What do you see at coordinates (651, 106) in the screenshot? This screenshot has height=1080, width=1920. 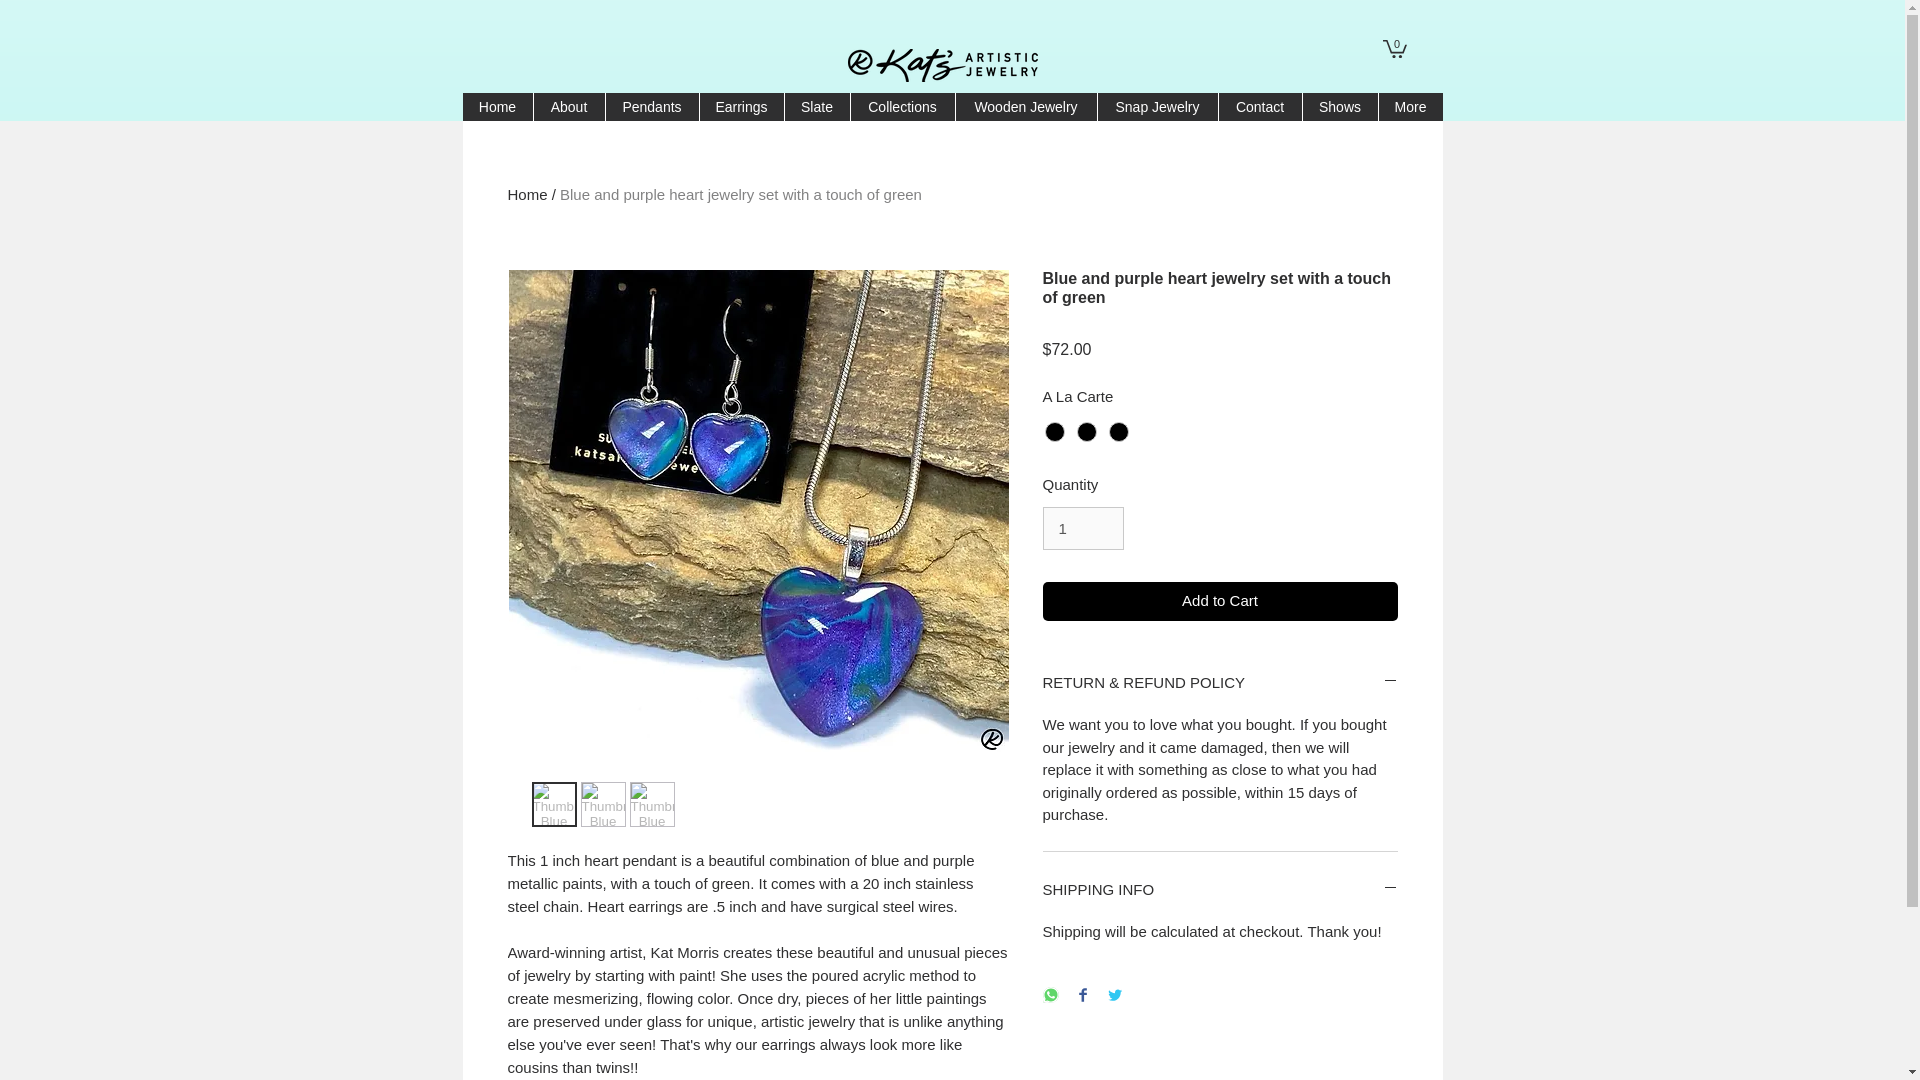 I see `Pendants` at bounding box center [651, 106].